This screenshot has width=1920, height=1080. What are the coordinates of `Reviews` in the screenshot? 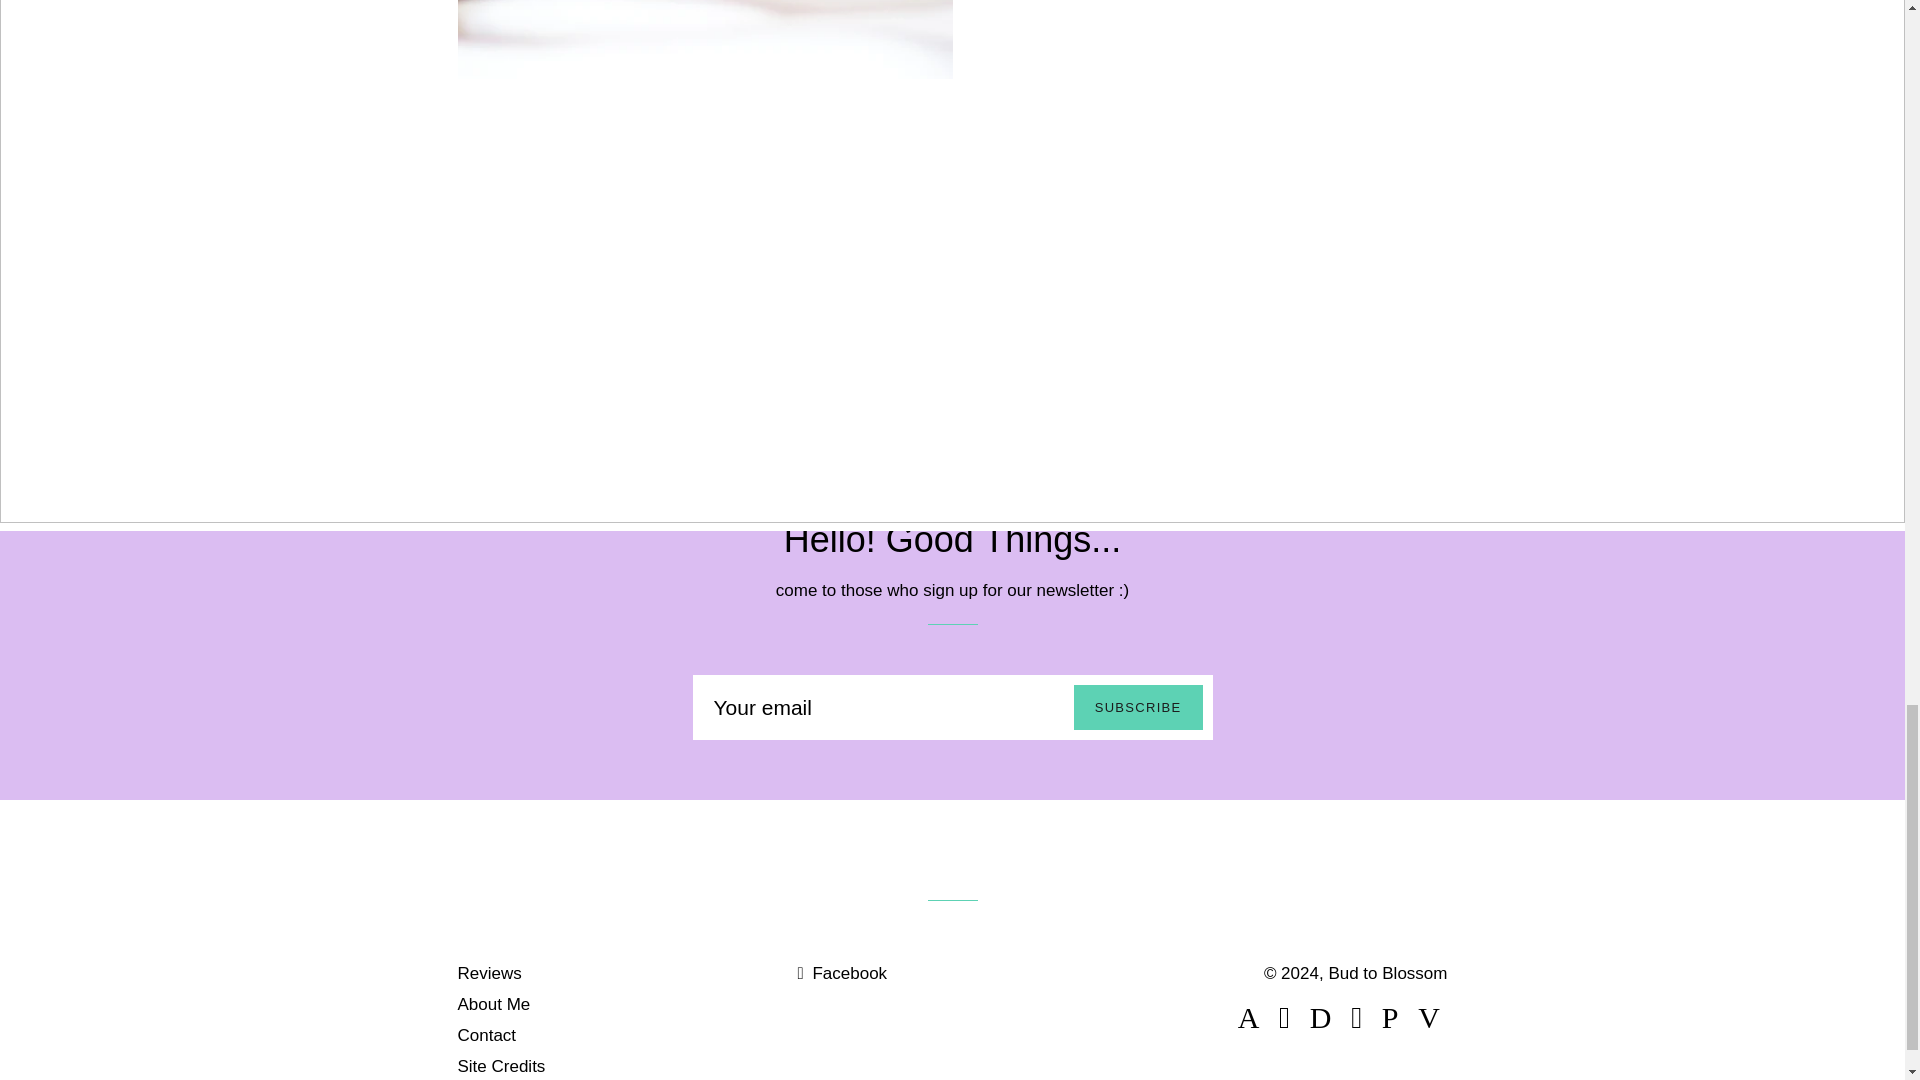 It's located at (1166, 181).